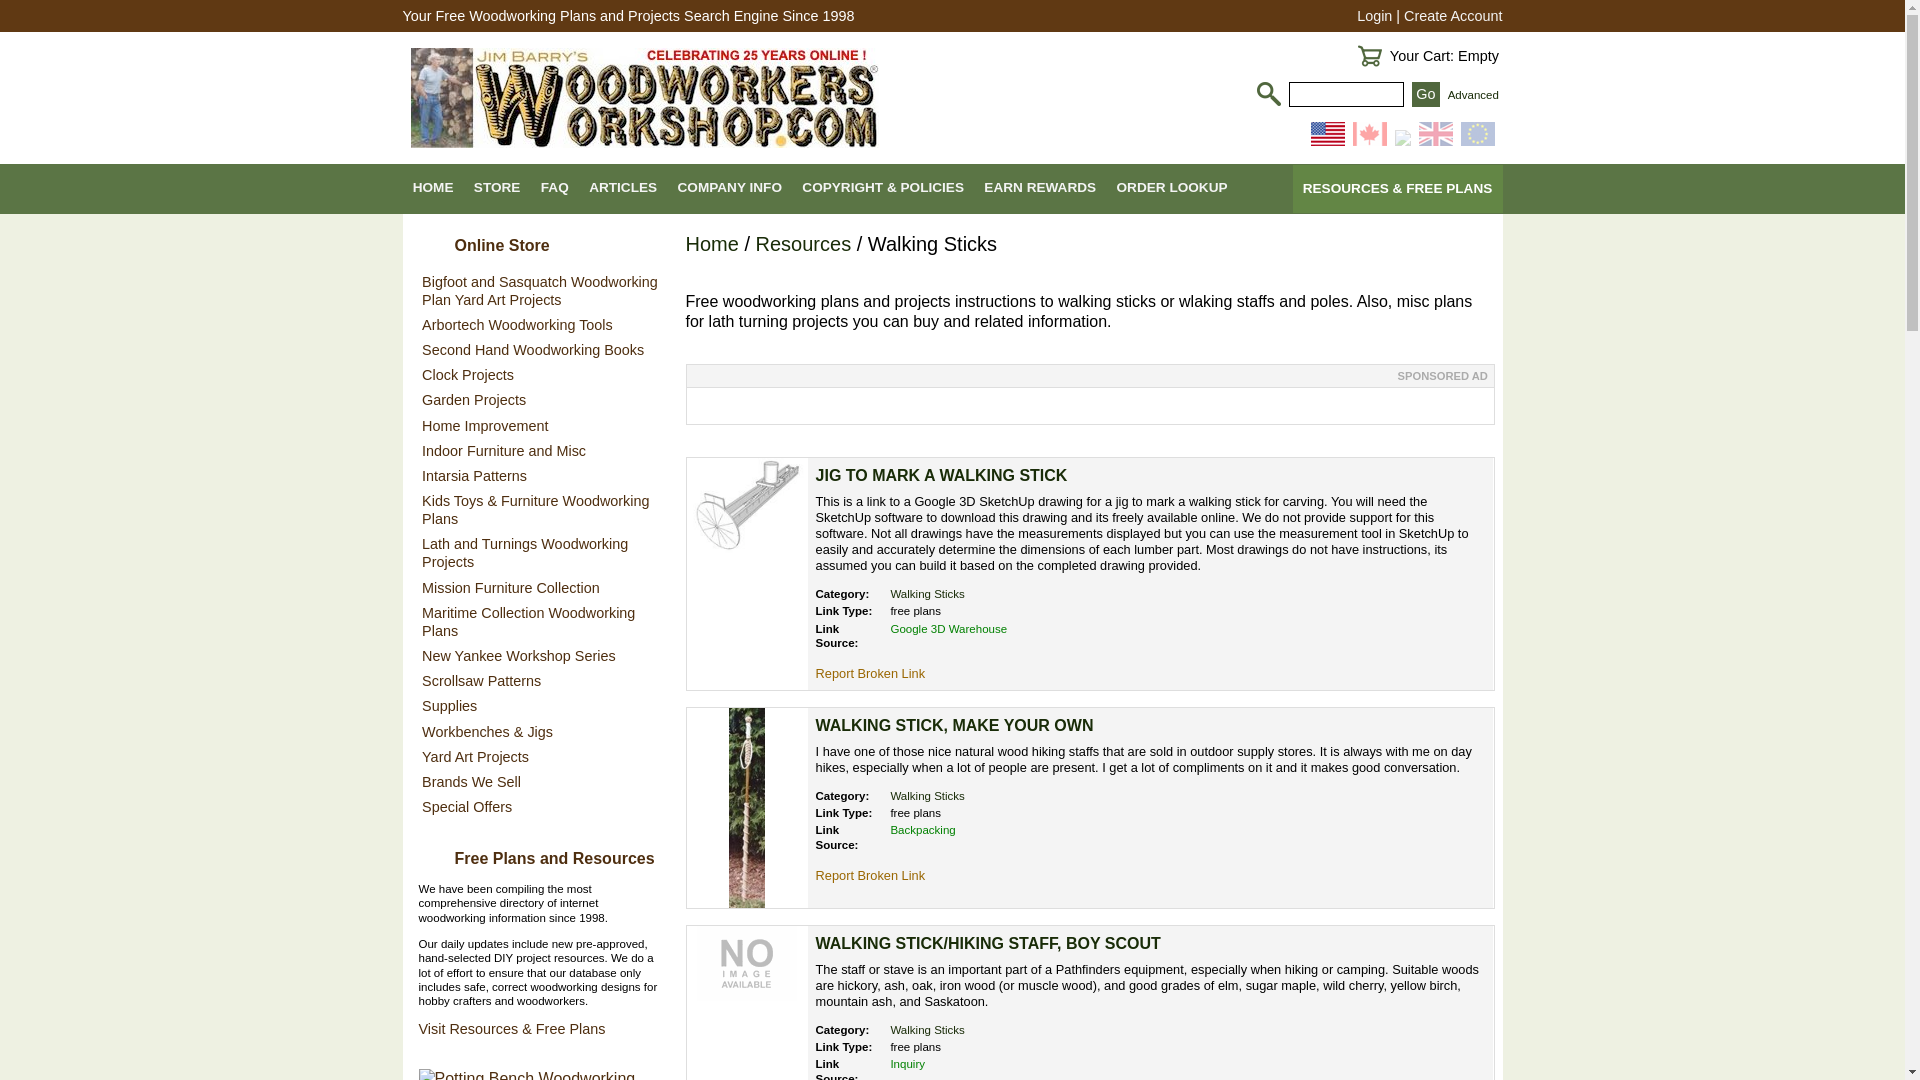 This screenshot has width=1920, height=1080. I want to click on Jig to mark a walking stick, so click(746, 504).